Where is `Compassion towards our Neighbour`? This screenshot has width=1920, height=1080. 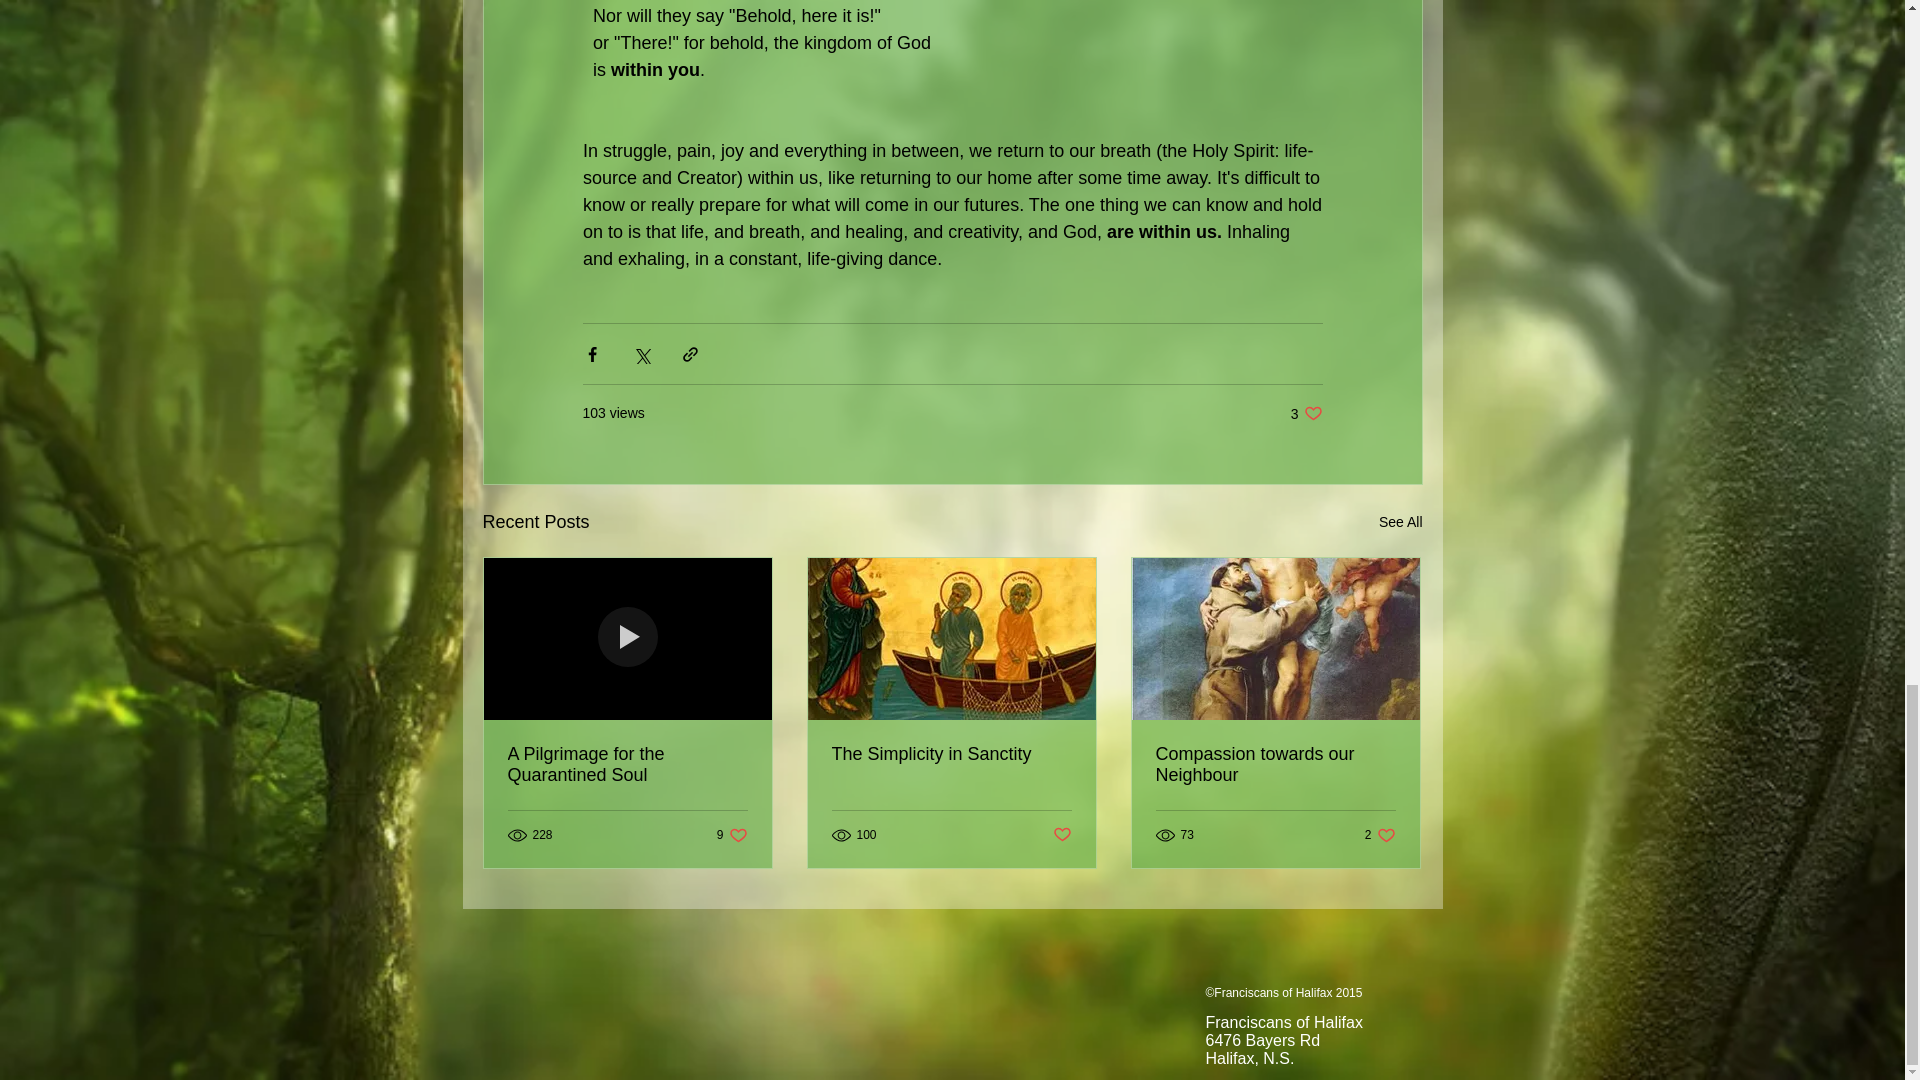
Compassion towards our Neighbour is located at coordinates (1400, 522).